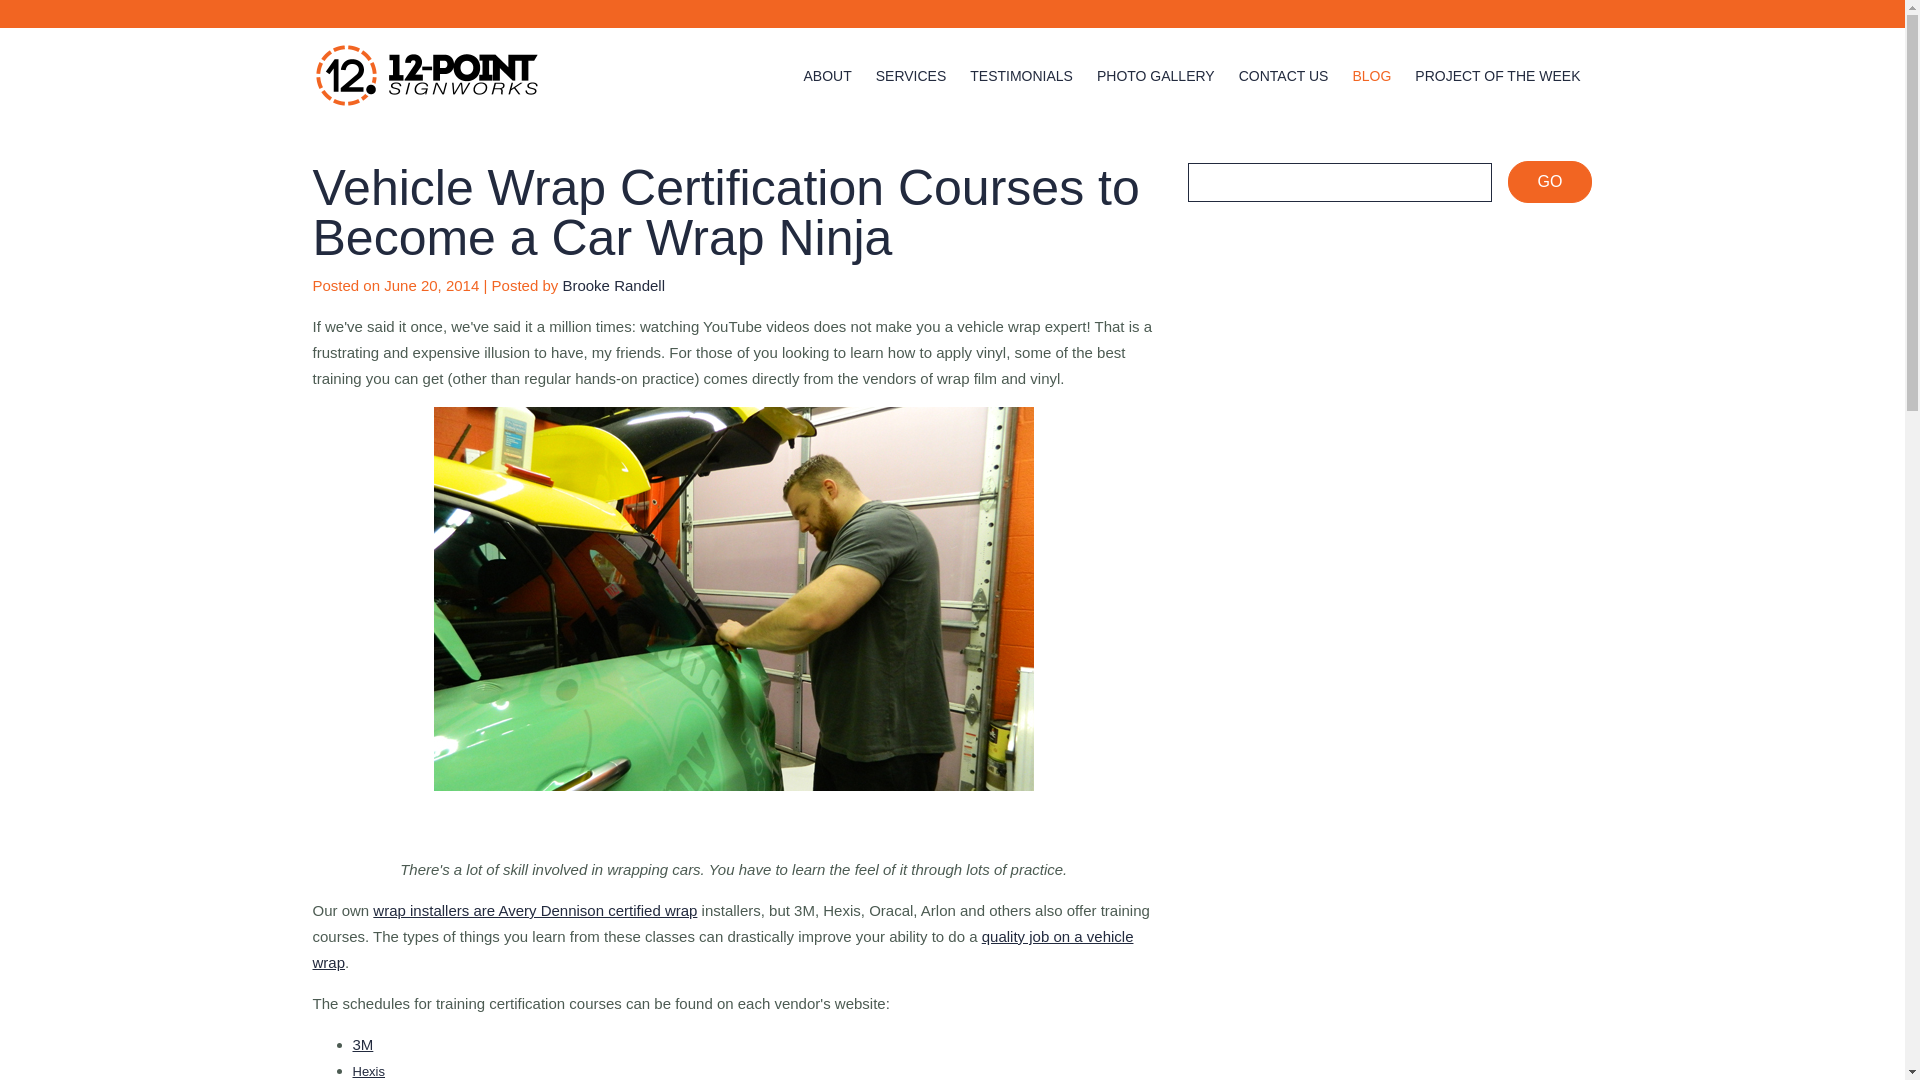 The height and width of the screenshot is (1080, 1920). Describe the element at coordinates (826, 76) in the screenshot. I see `ABOUT` at that location.